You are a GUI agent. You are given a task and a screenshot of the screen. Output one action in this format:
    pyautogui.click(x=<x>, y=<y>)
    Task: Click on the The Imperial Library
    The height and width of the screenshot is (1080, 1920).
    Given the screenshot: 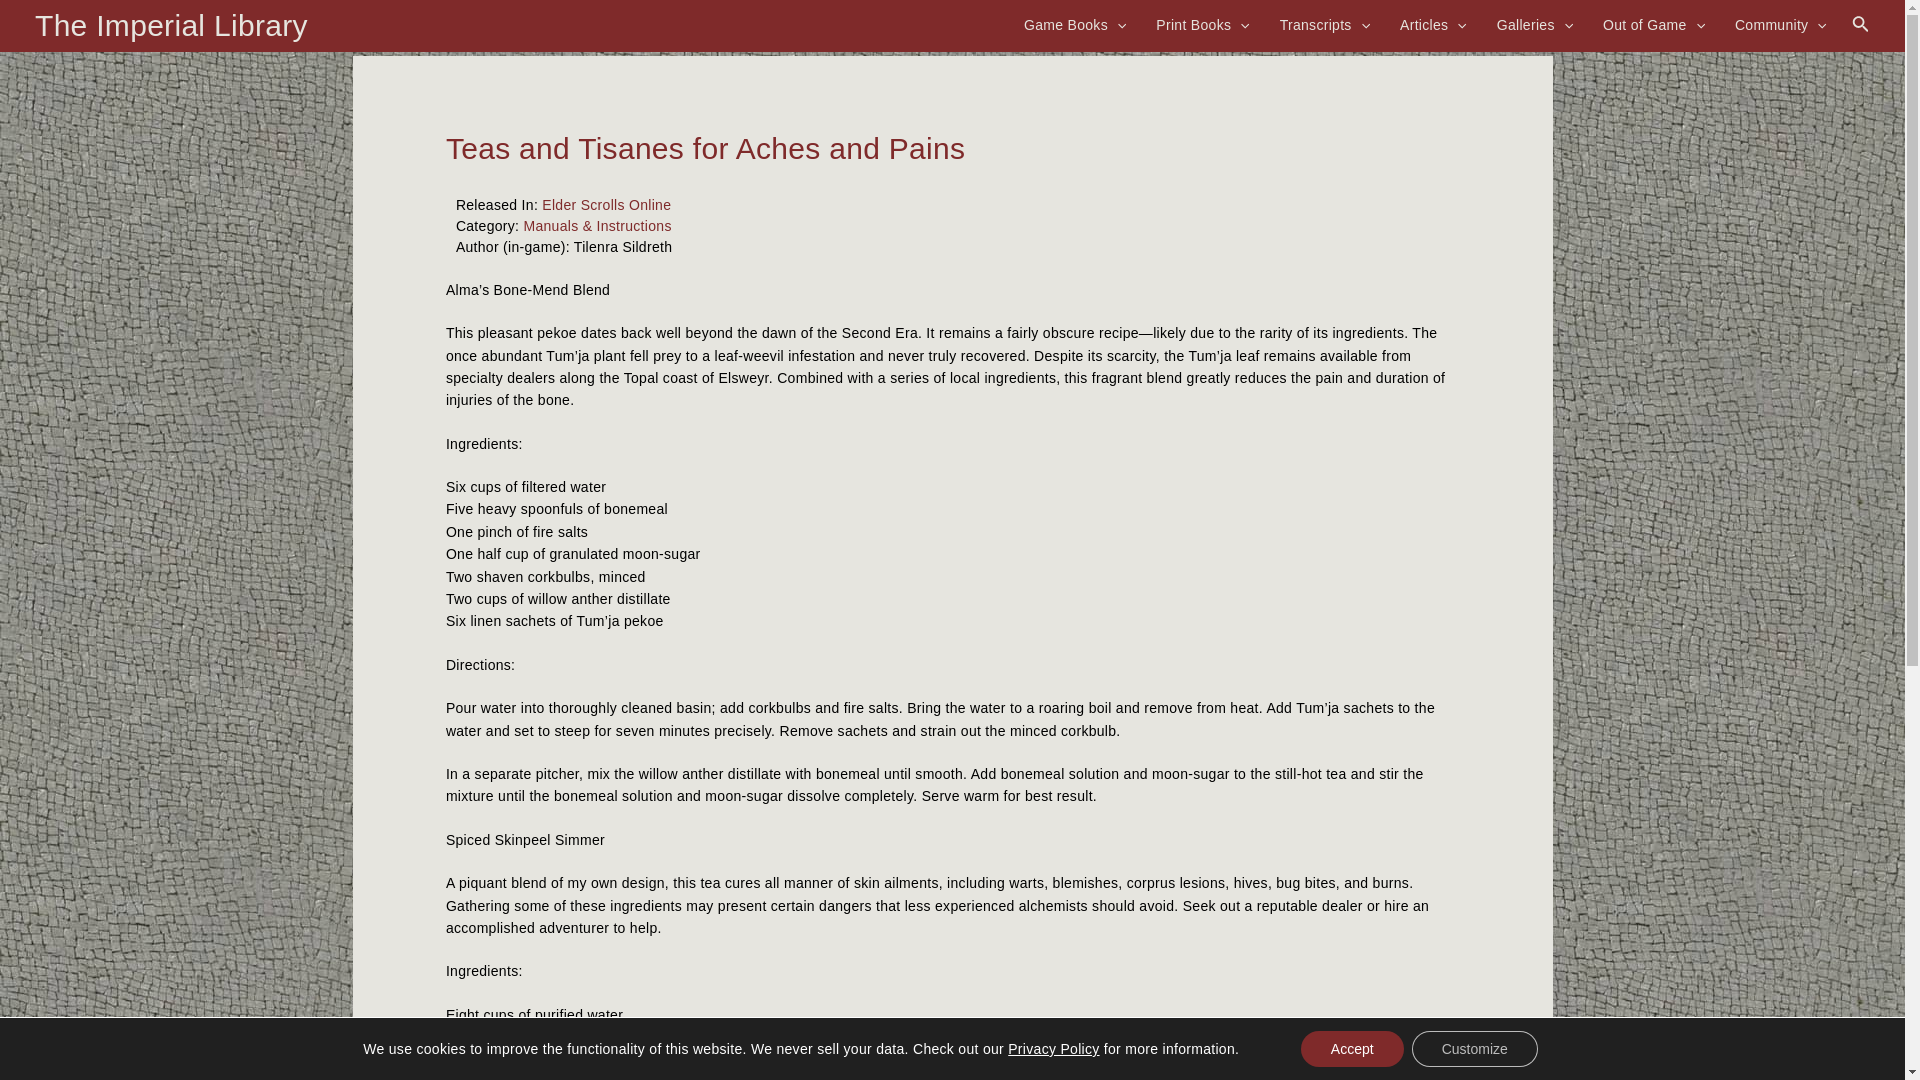 What is the action you would take?
    pyautogui.click(x=170, y=25)
    